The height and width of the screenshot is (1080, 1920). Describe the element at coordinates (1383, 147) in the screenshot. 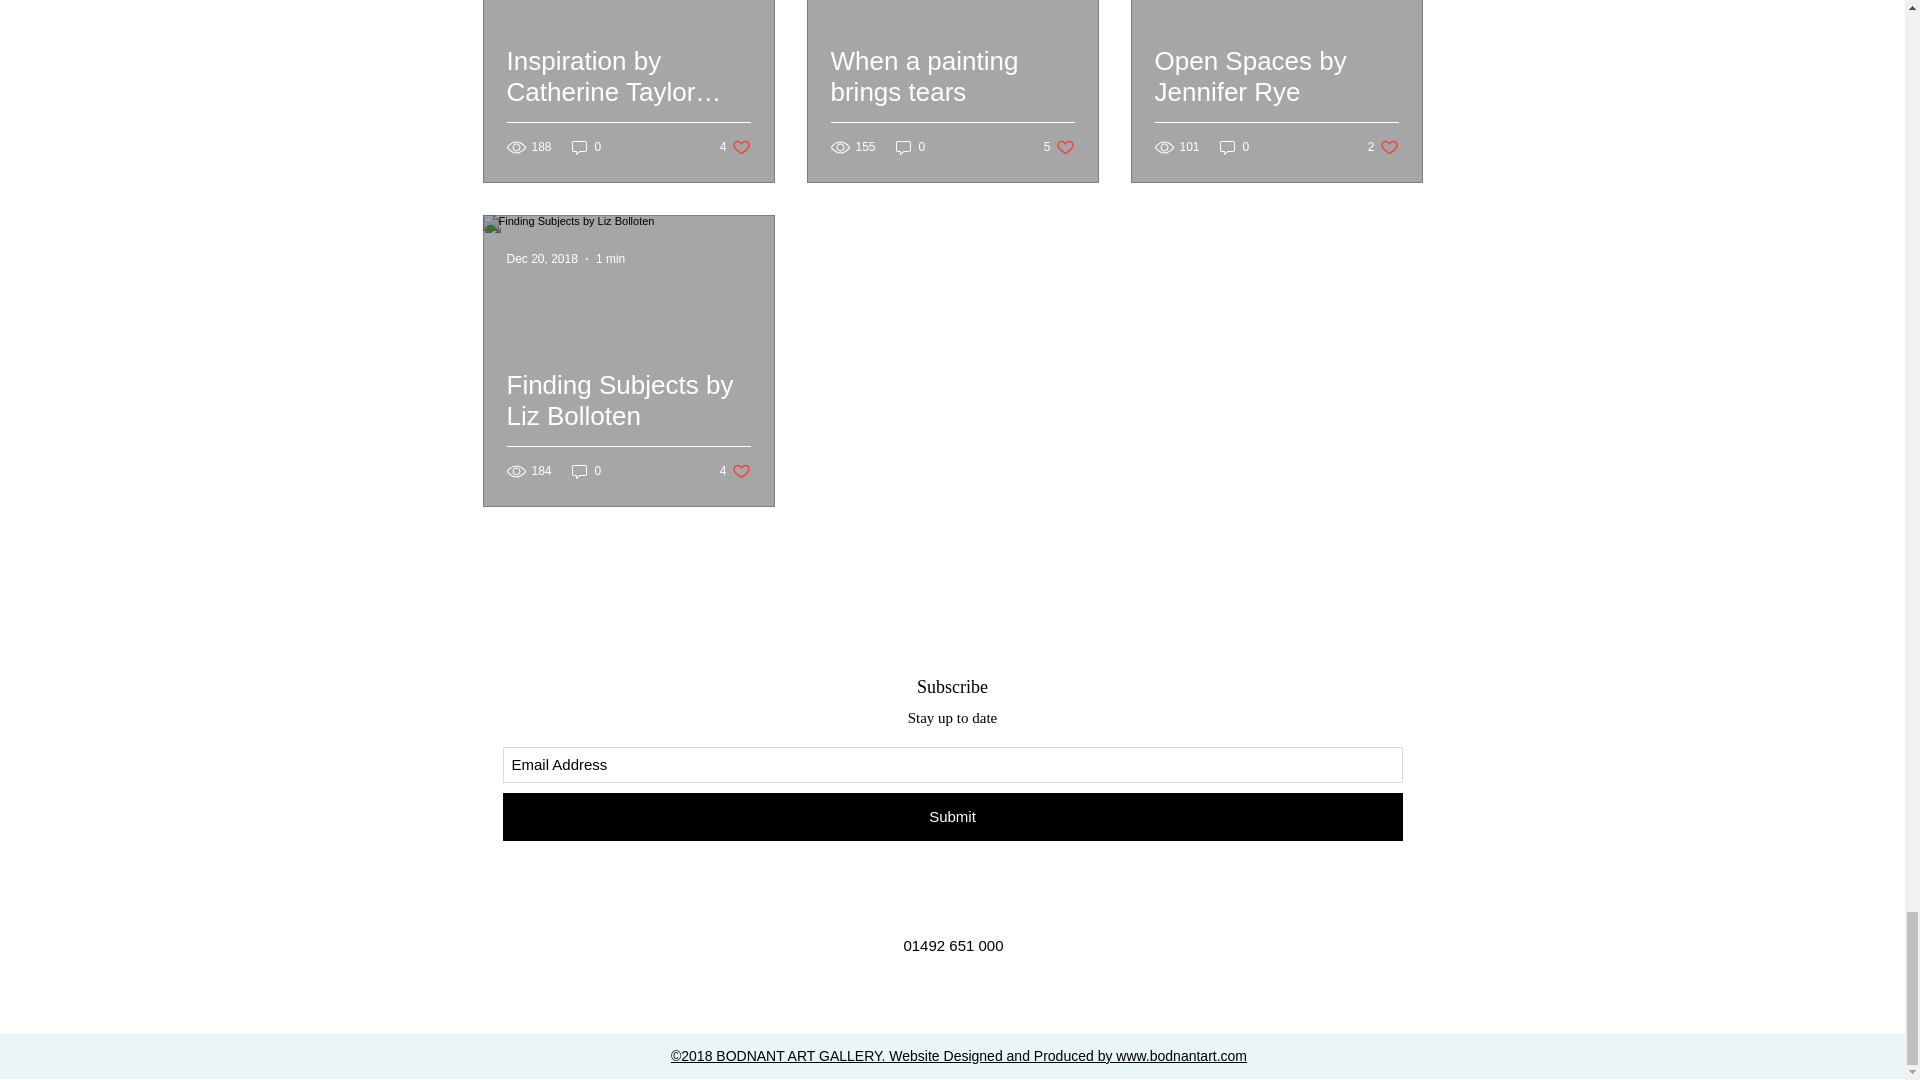

I see `0` at that location.